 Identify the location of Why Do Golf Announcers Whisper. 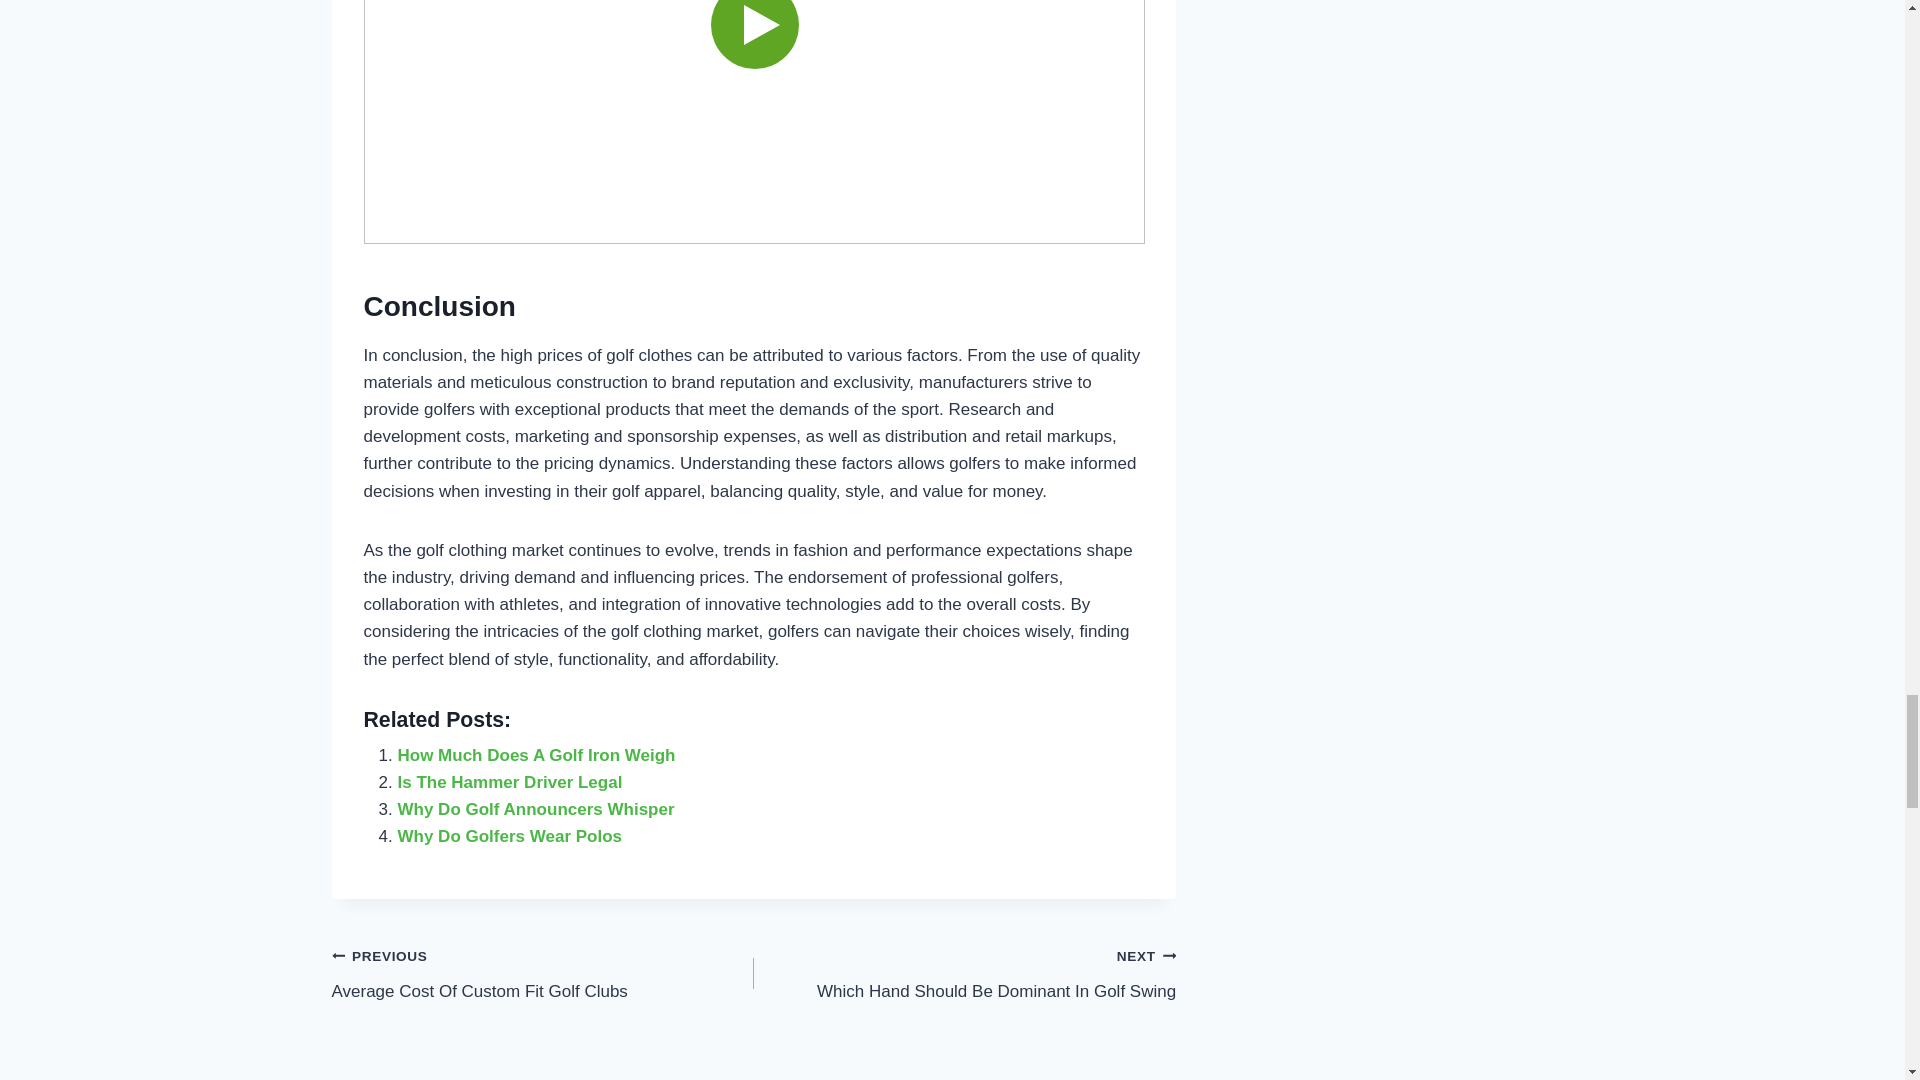
(754, 122).